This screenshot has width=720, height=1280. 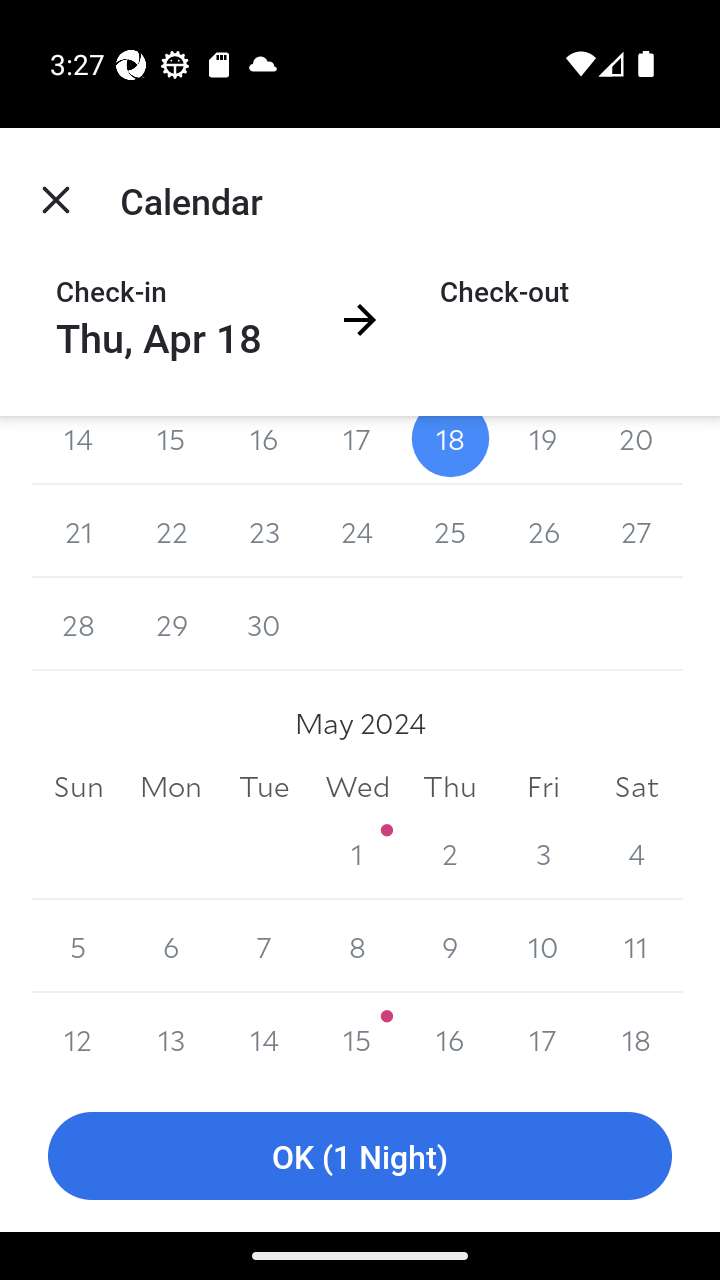 I want to click on Sun, so click(x=78, y=786).